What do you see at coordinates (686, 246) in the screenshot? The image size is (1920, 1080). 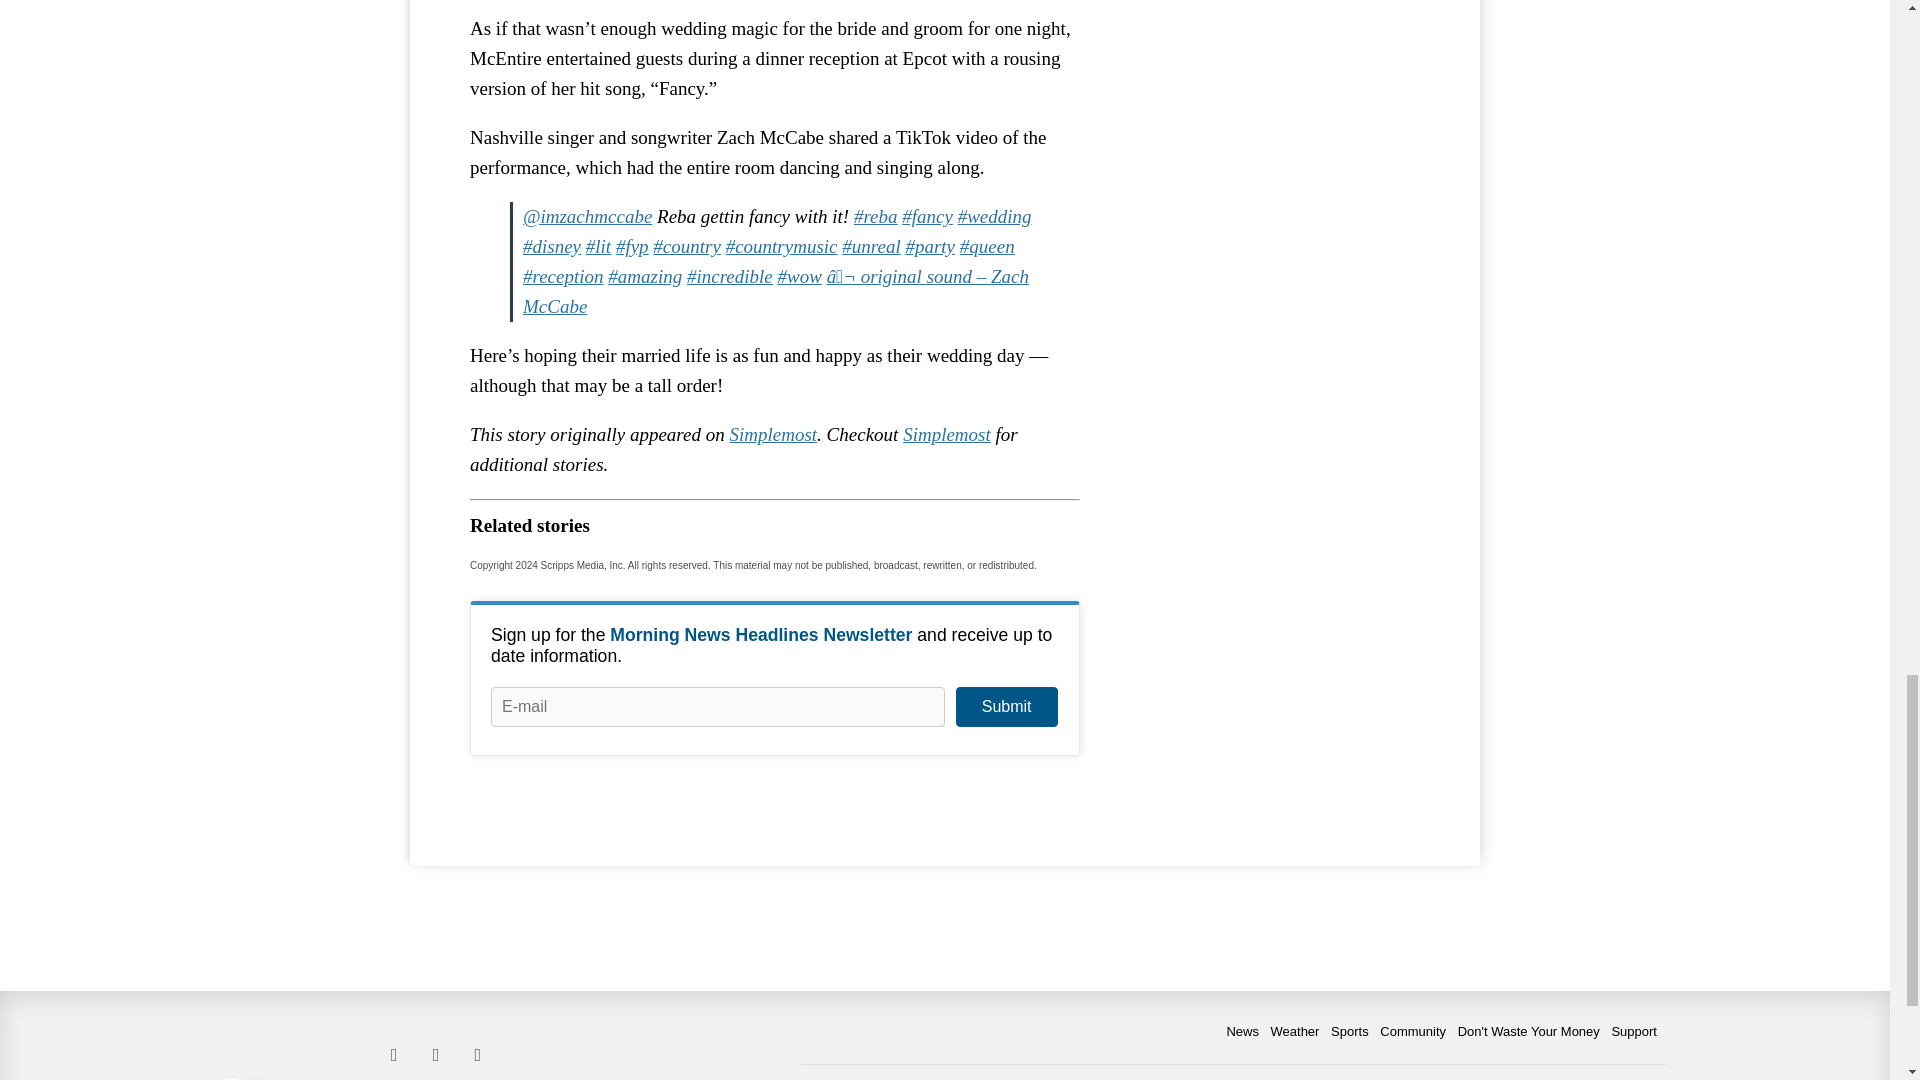 I see `country` at bounding box center [686, 246].